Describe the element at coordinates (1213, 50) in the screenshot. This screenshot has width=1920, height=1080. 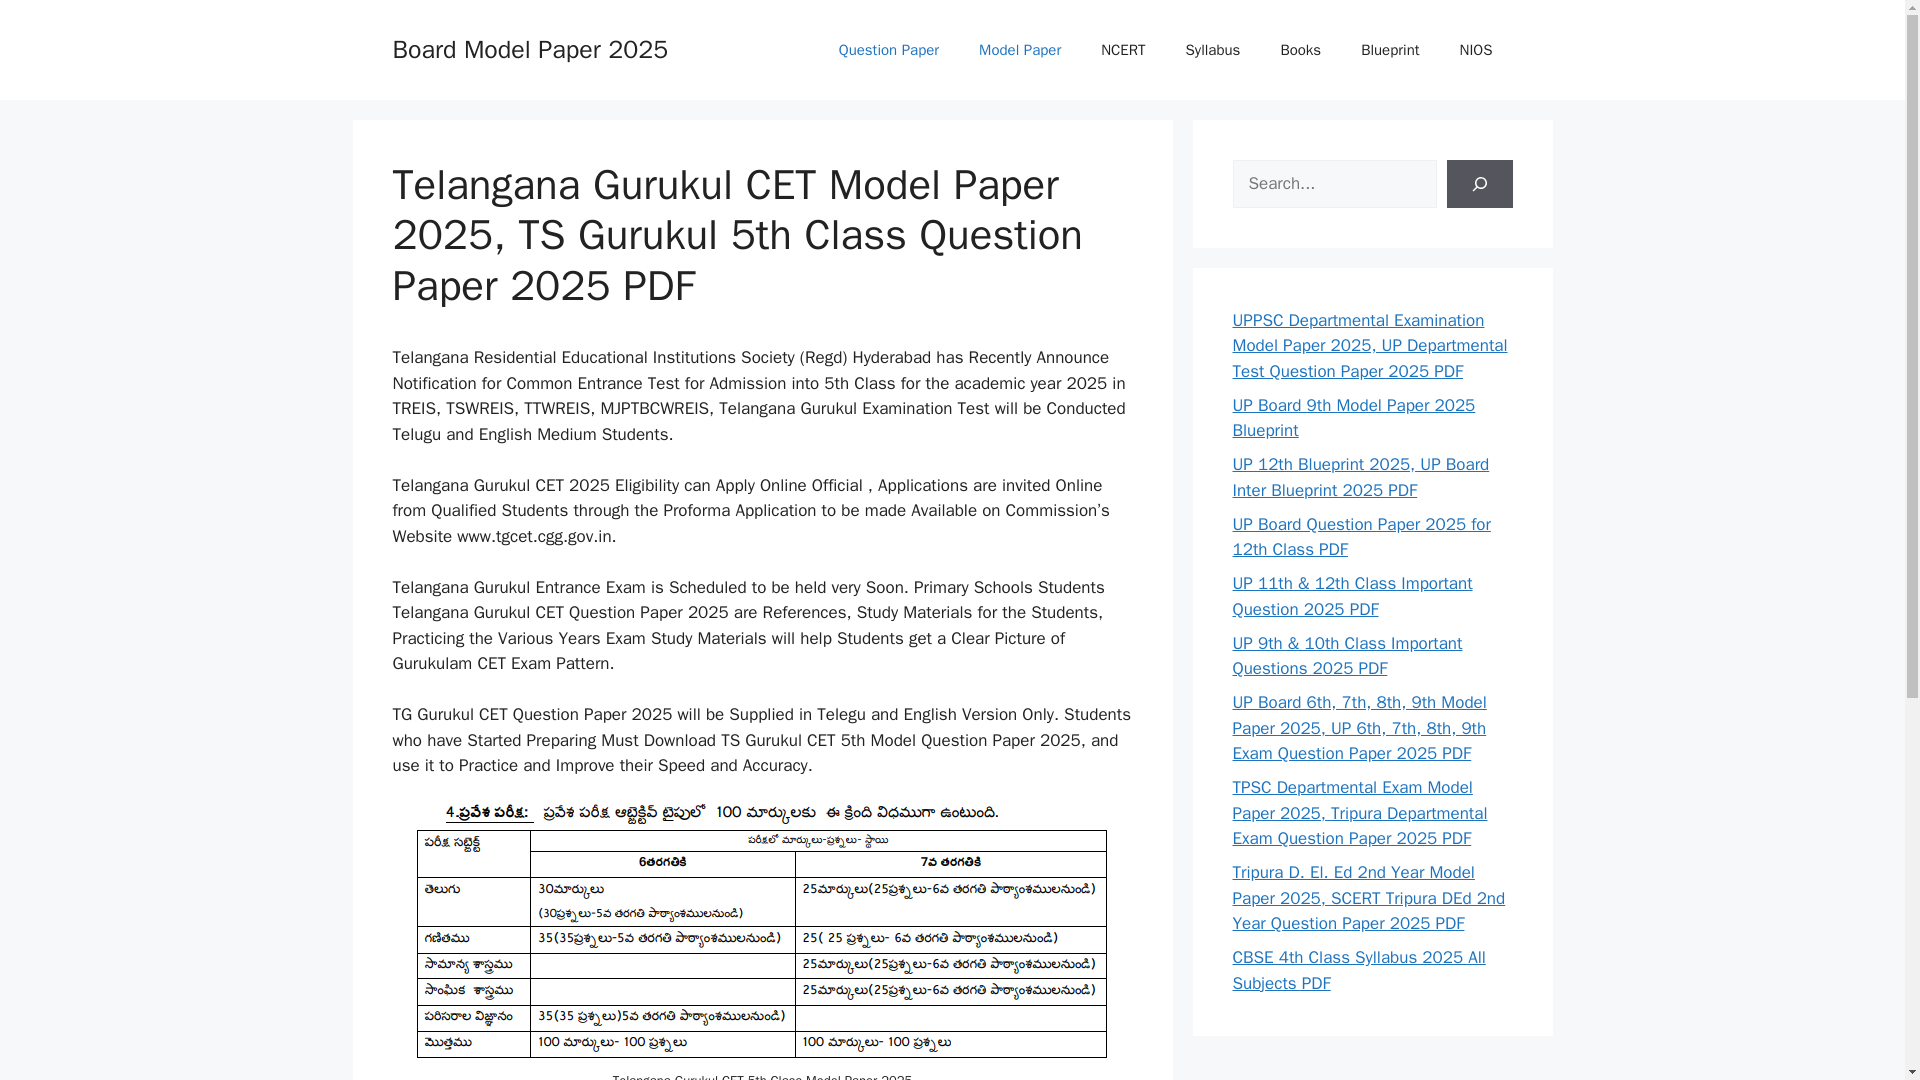
I see `Syllabus` at that location.